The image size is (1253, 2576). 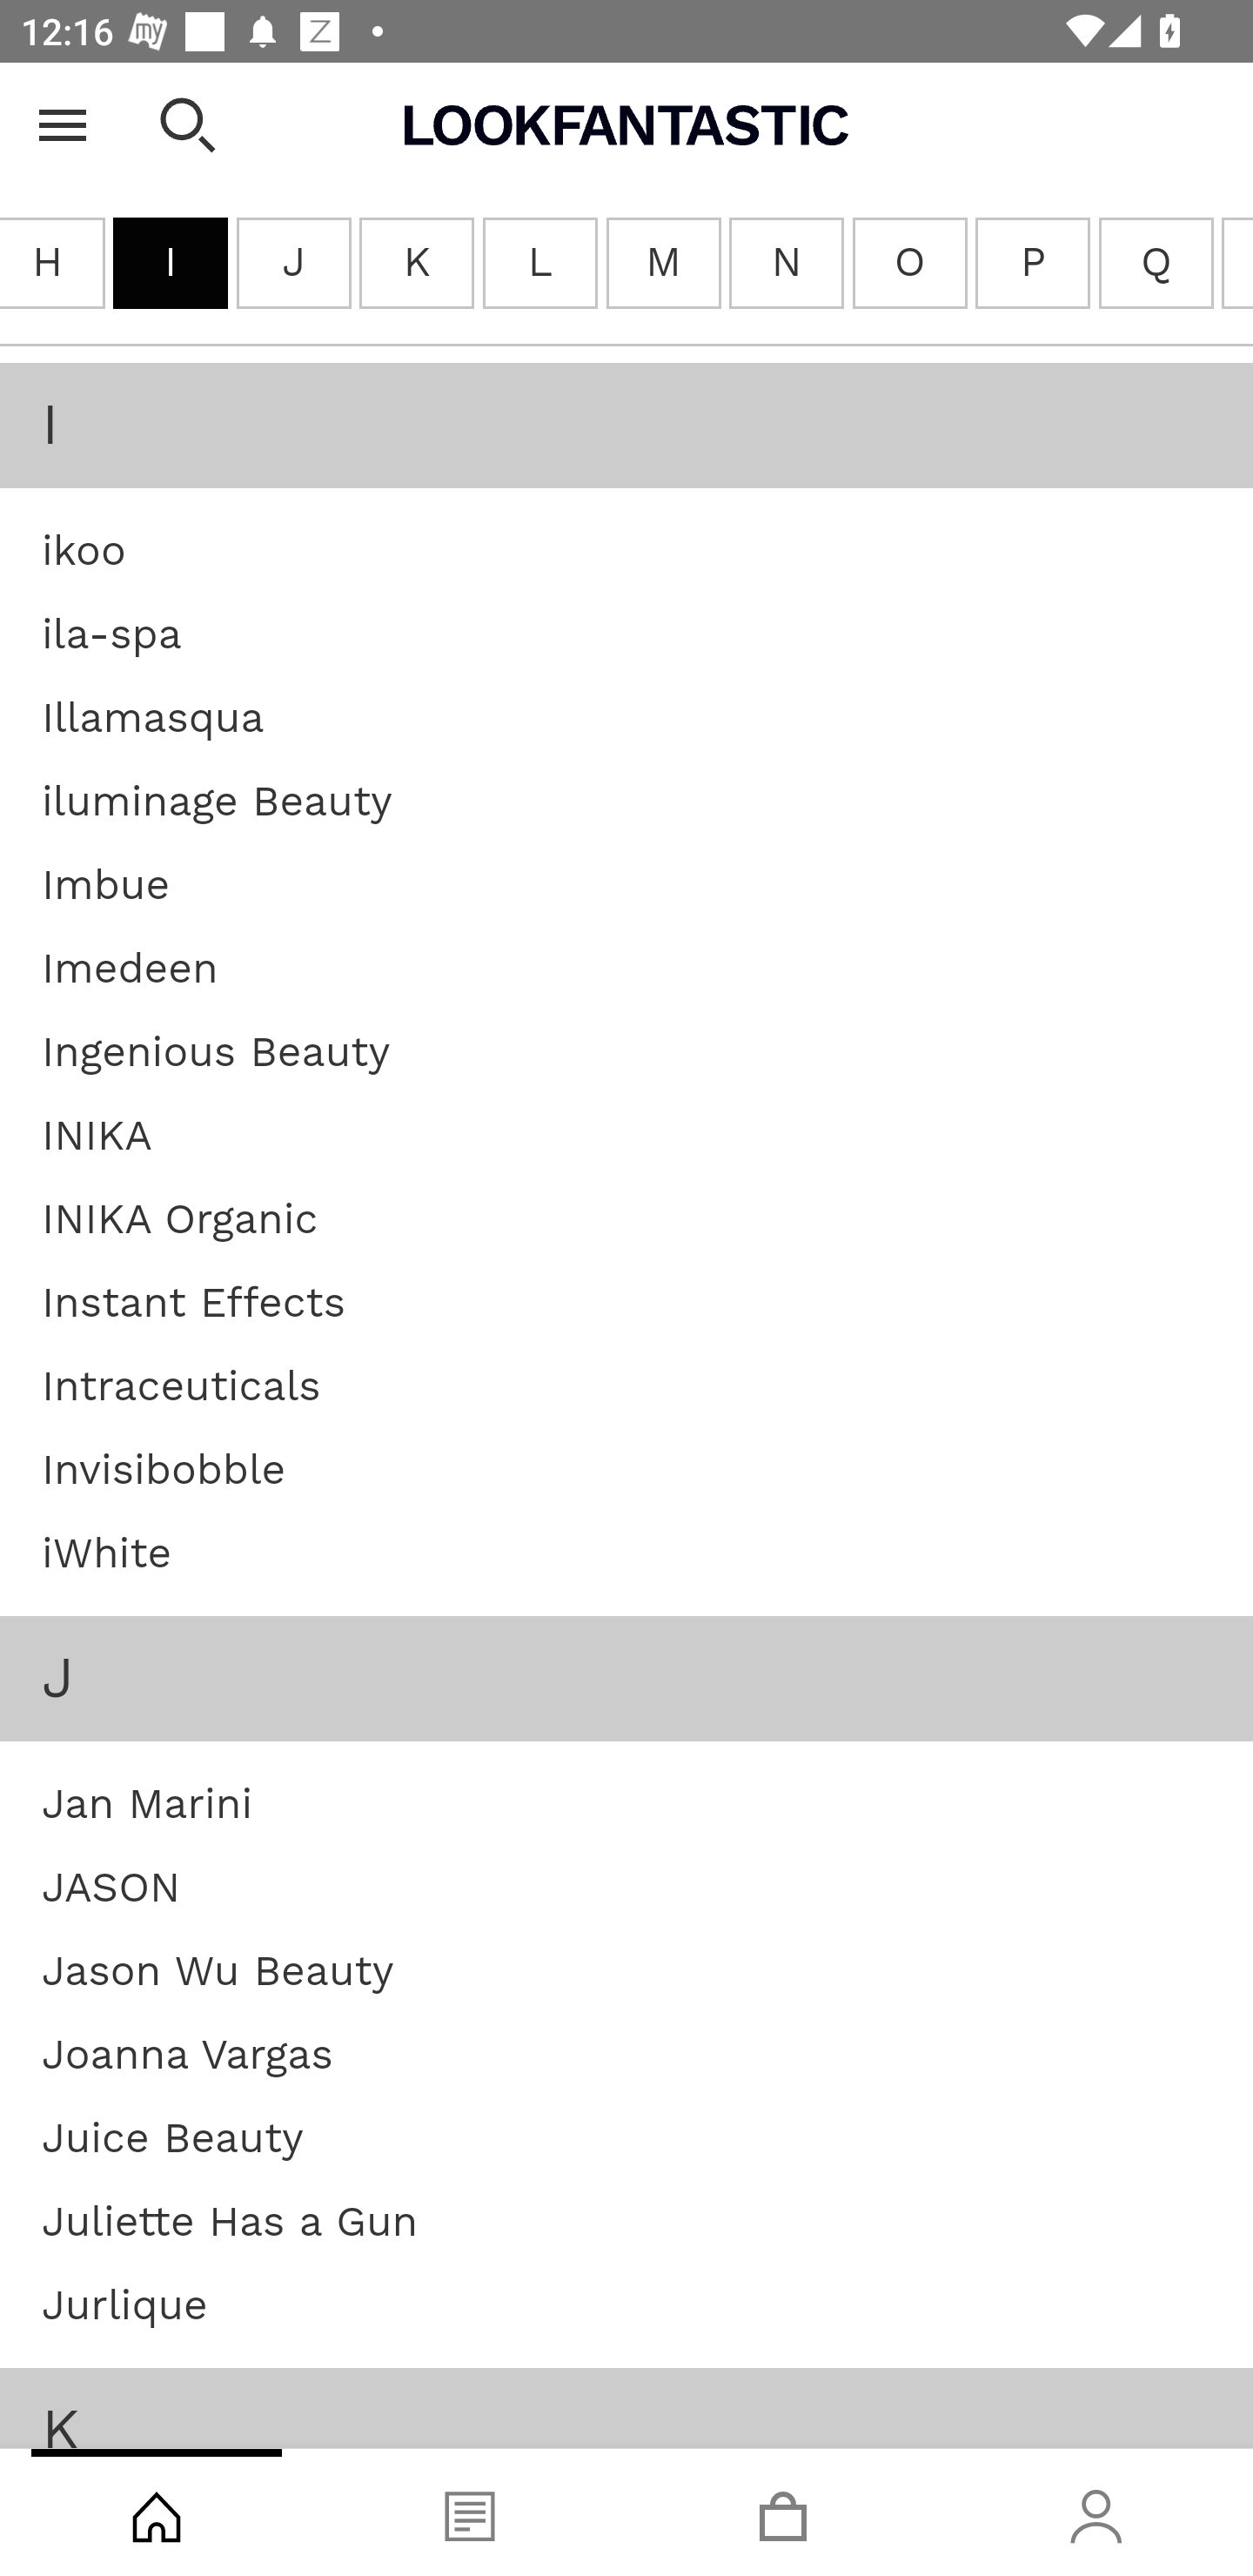 What do you see at coordinates (1032, 264) in the screenshot?
I see `P` at bounding box center [1032, 264].